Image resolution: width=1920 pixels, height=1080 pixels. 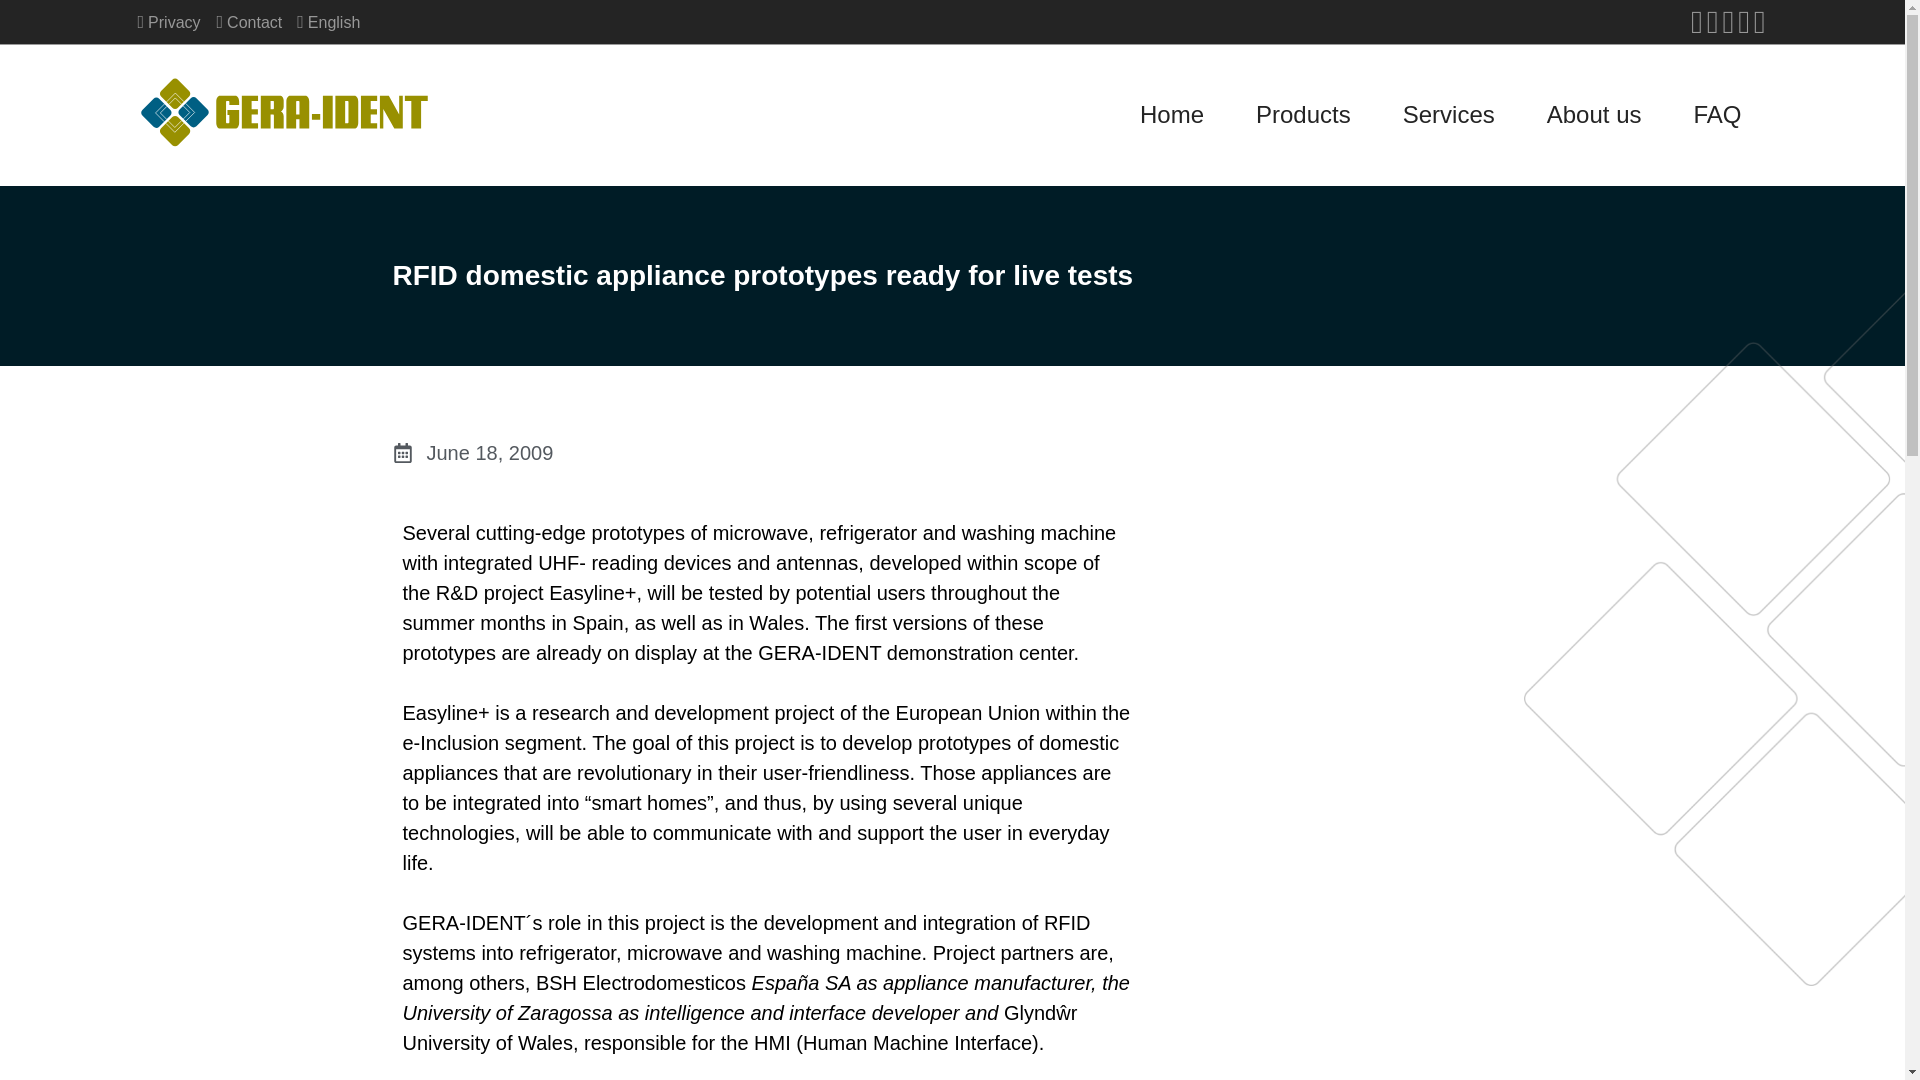 What do you see at coordinates (250, 22) in the screenshot?
I see `Contact` at bounding box center [250, 22].